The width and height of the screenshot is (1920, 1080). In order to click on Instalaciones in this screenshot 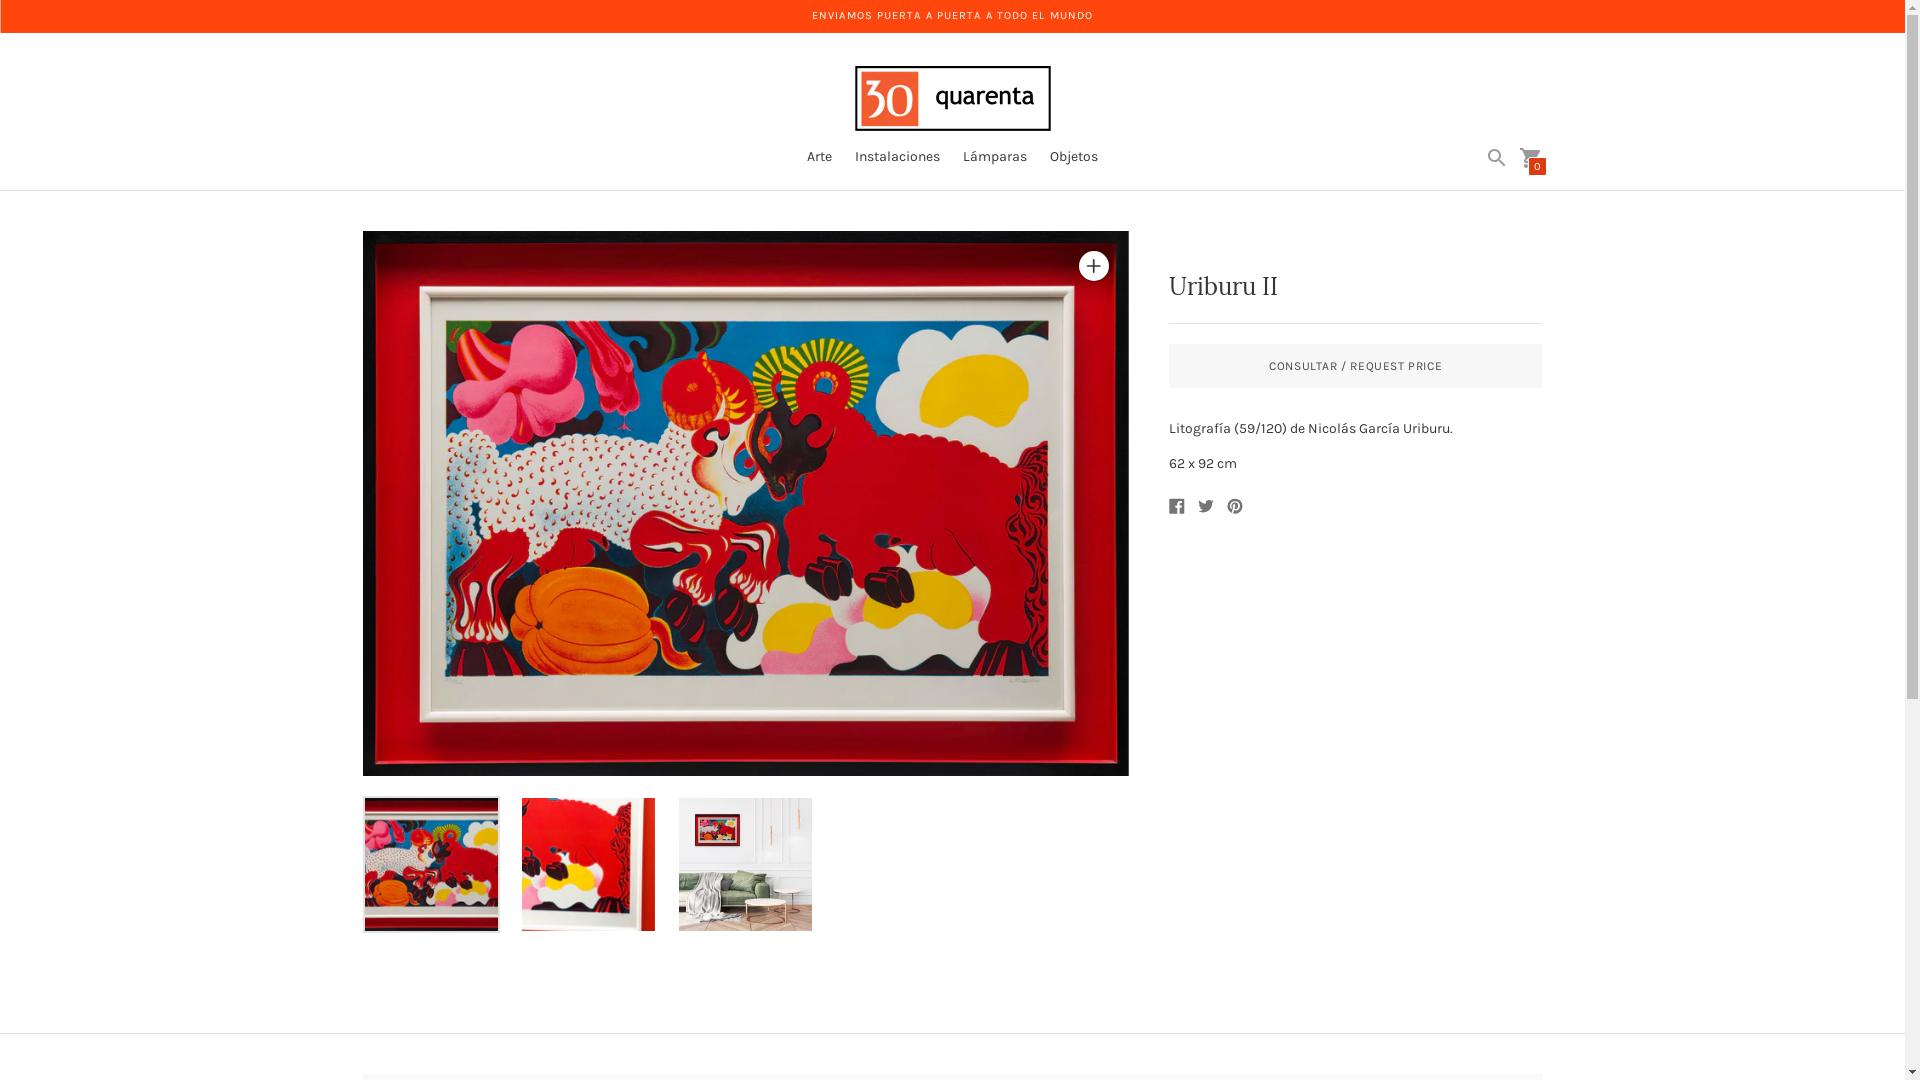, I will do `click(898, 156)`.